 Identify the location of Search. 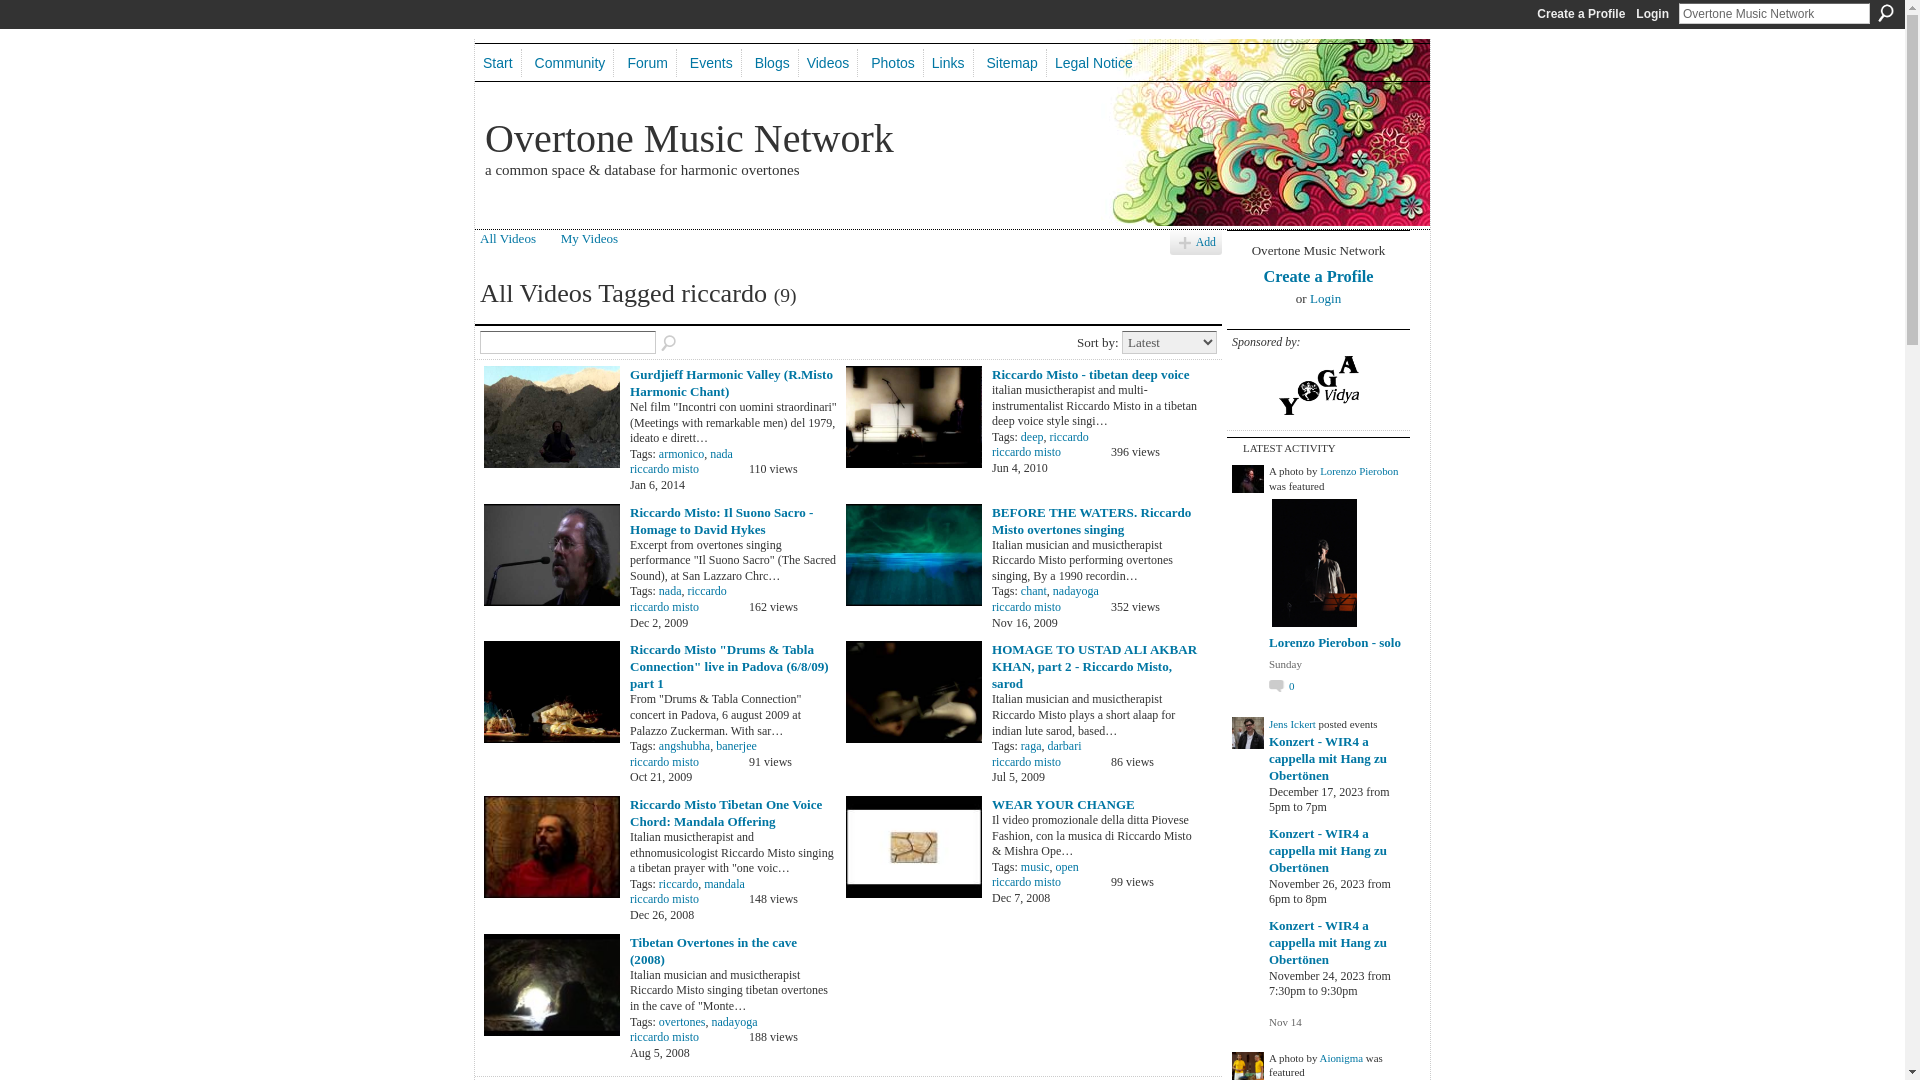
(1886, 13).